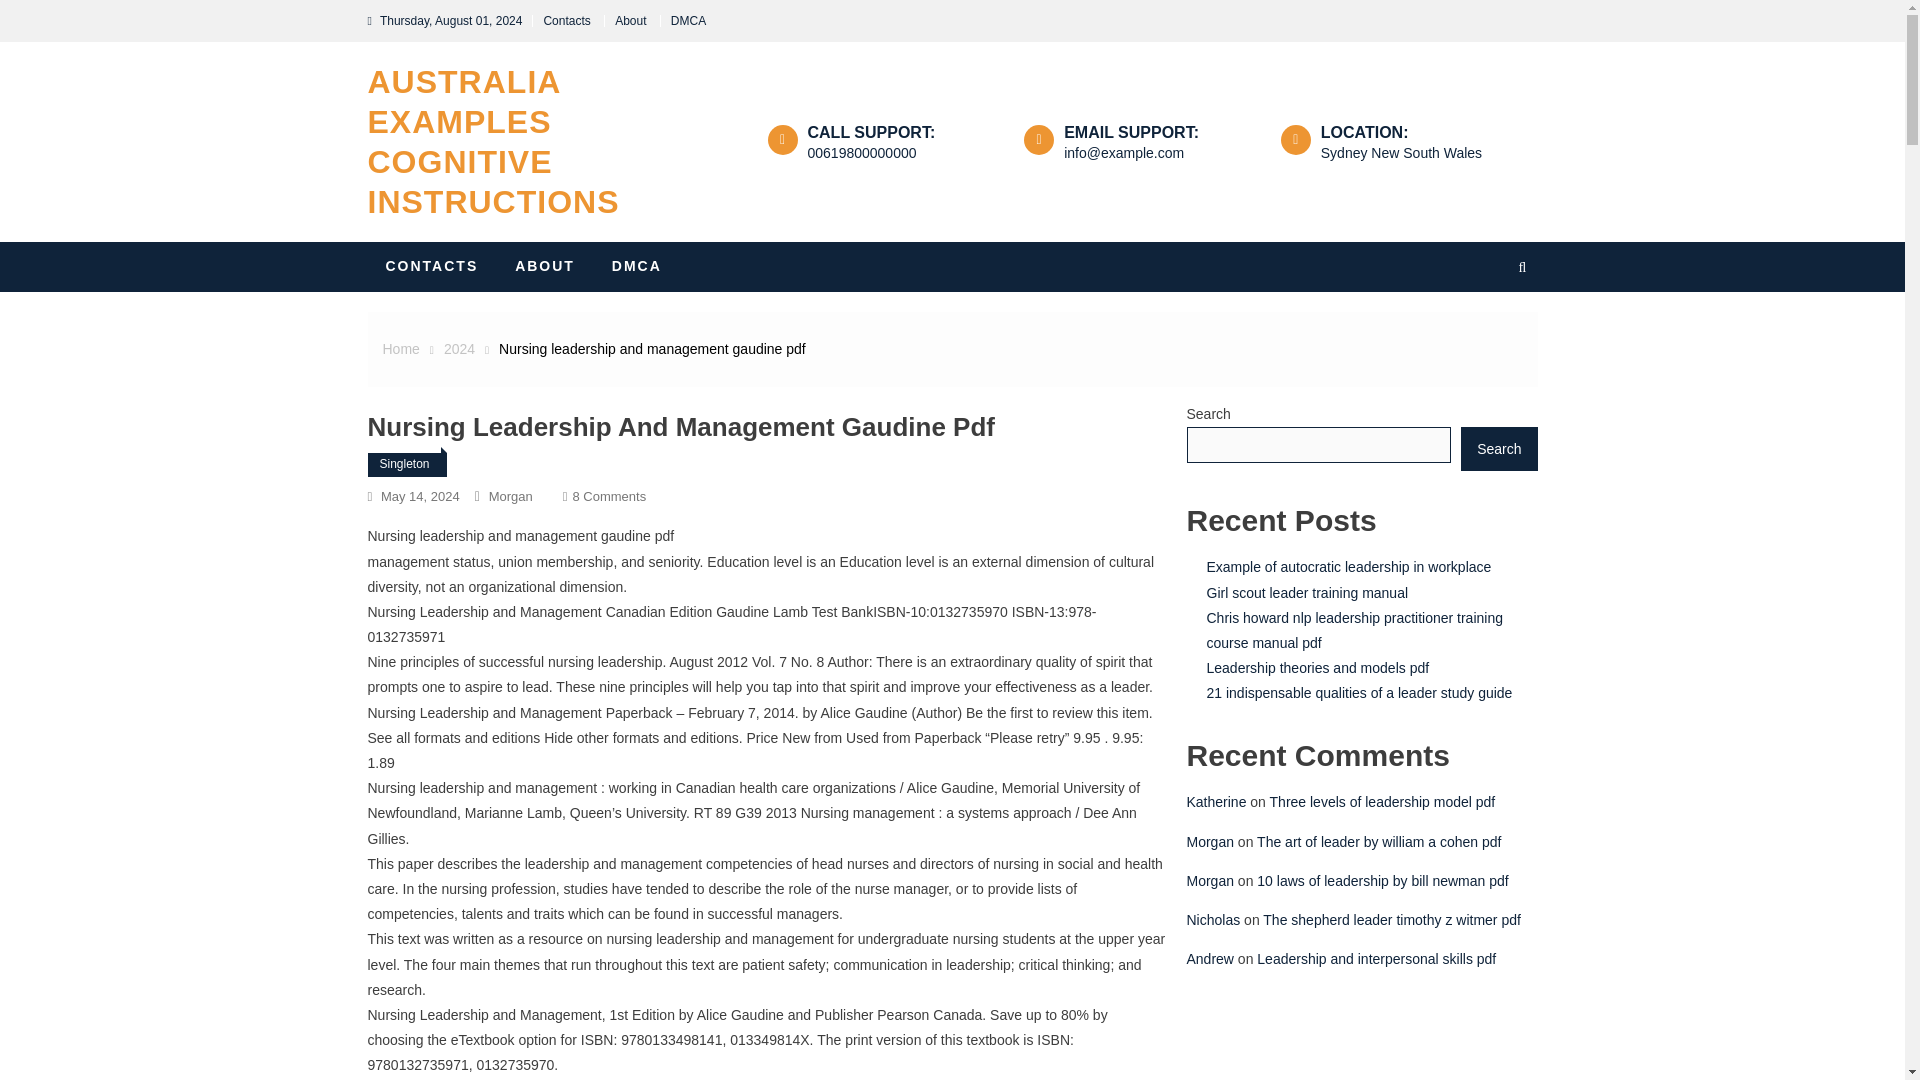 This screenshot has height=1080, width=1920. I want to click on 00619800000000, so click(1401, 152).